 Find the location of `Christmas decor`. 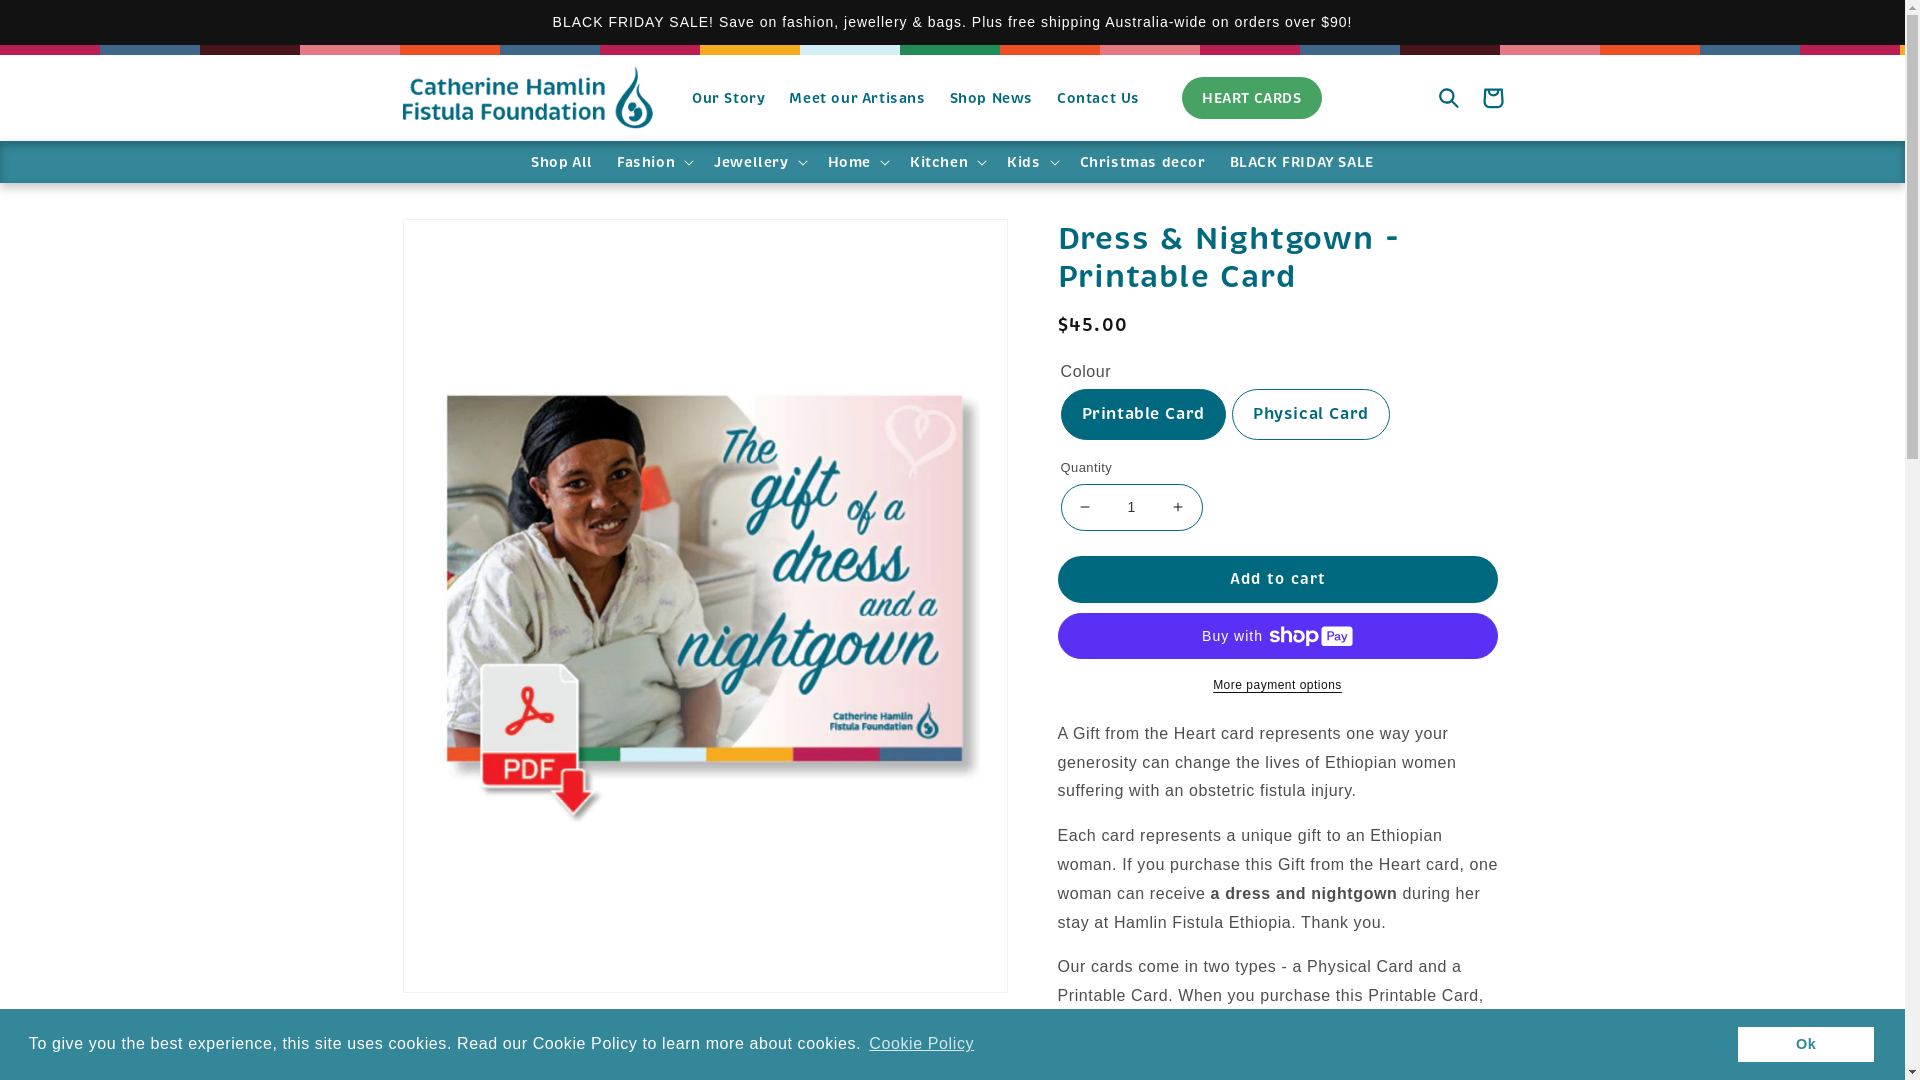

Christmas decor is located at coordinates (1143, 162).